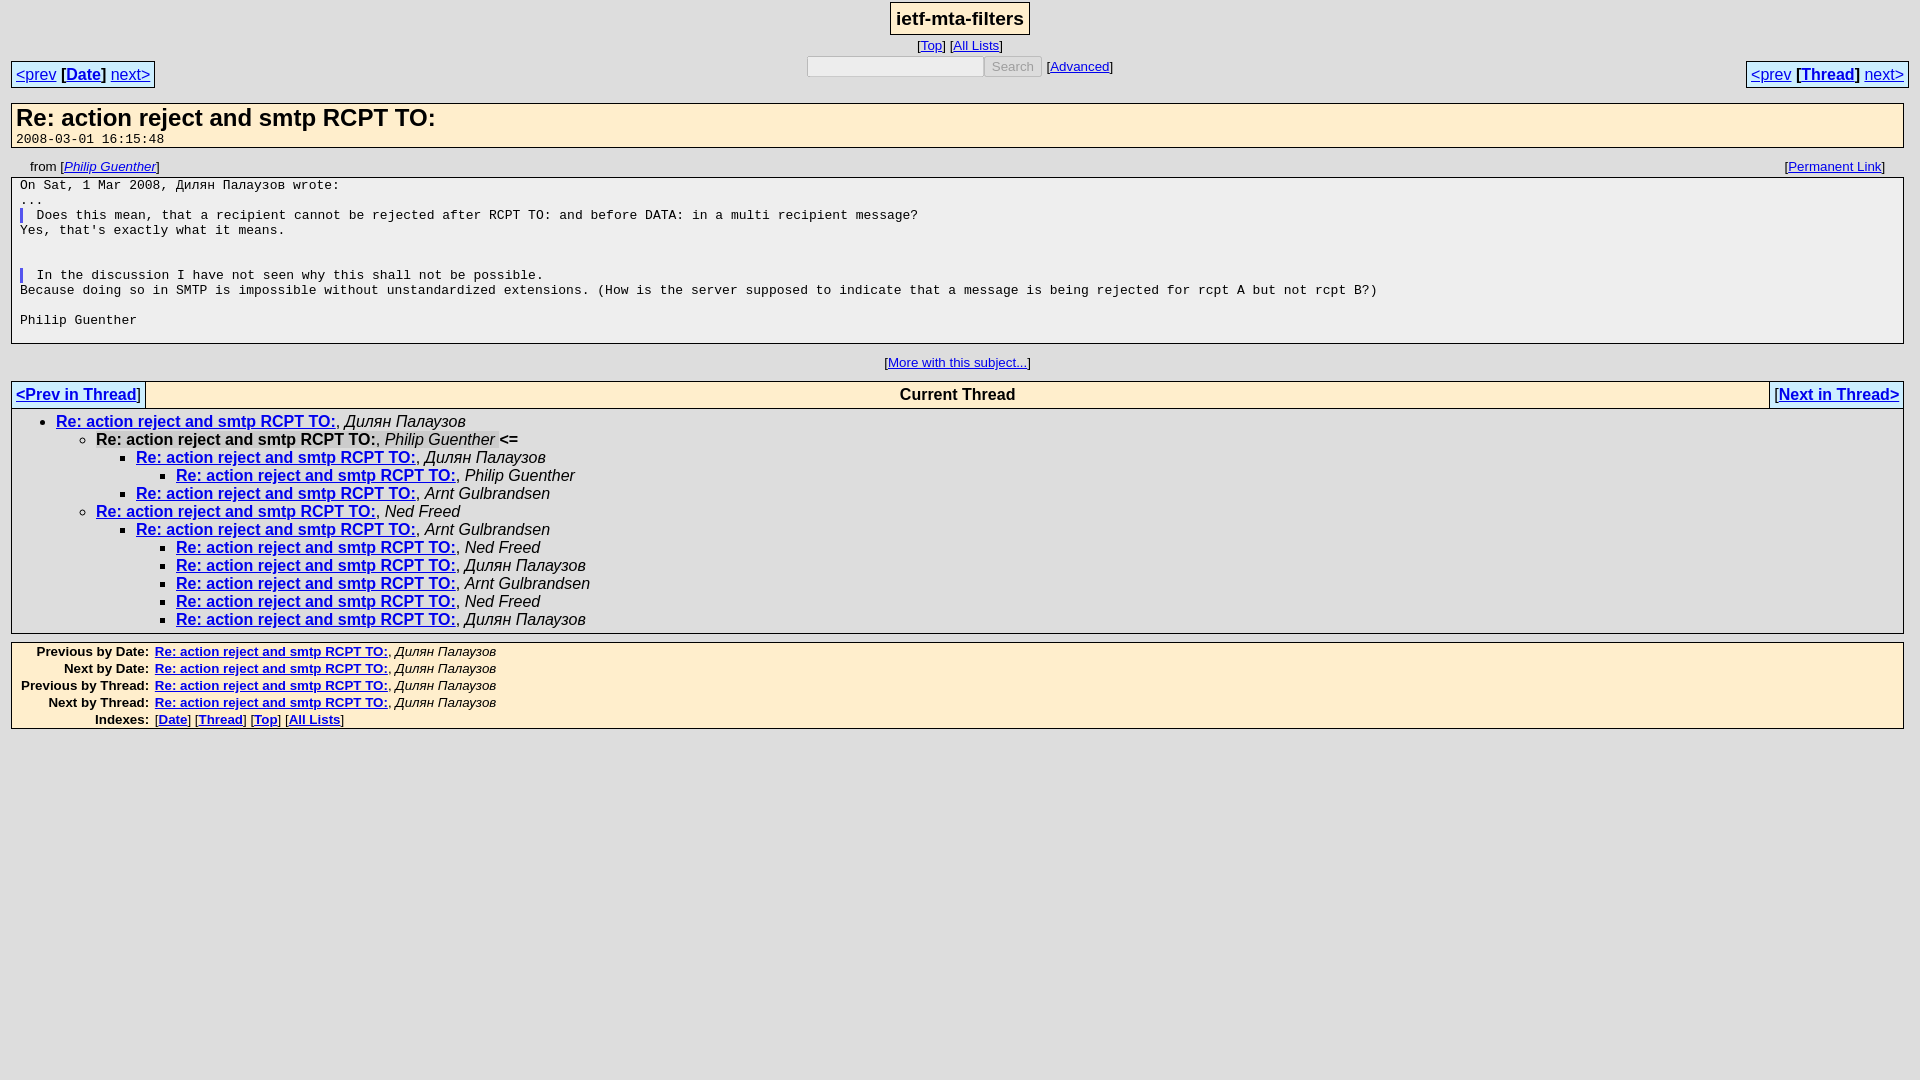 This screenshot has height=1080, width=1920. Describe the element at coordinates (276, 457) in the screenshot. I see `Re: action reject and smtp RCPT TO:` at that location.